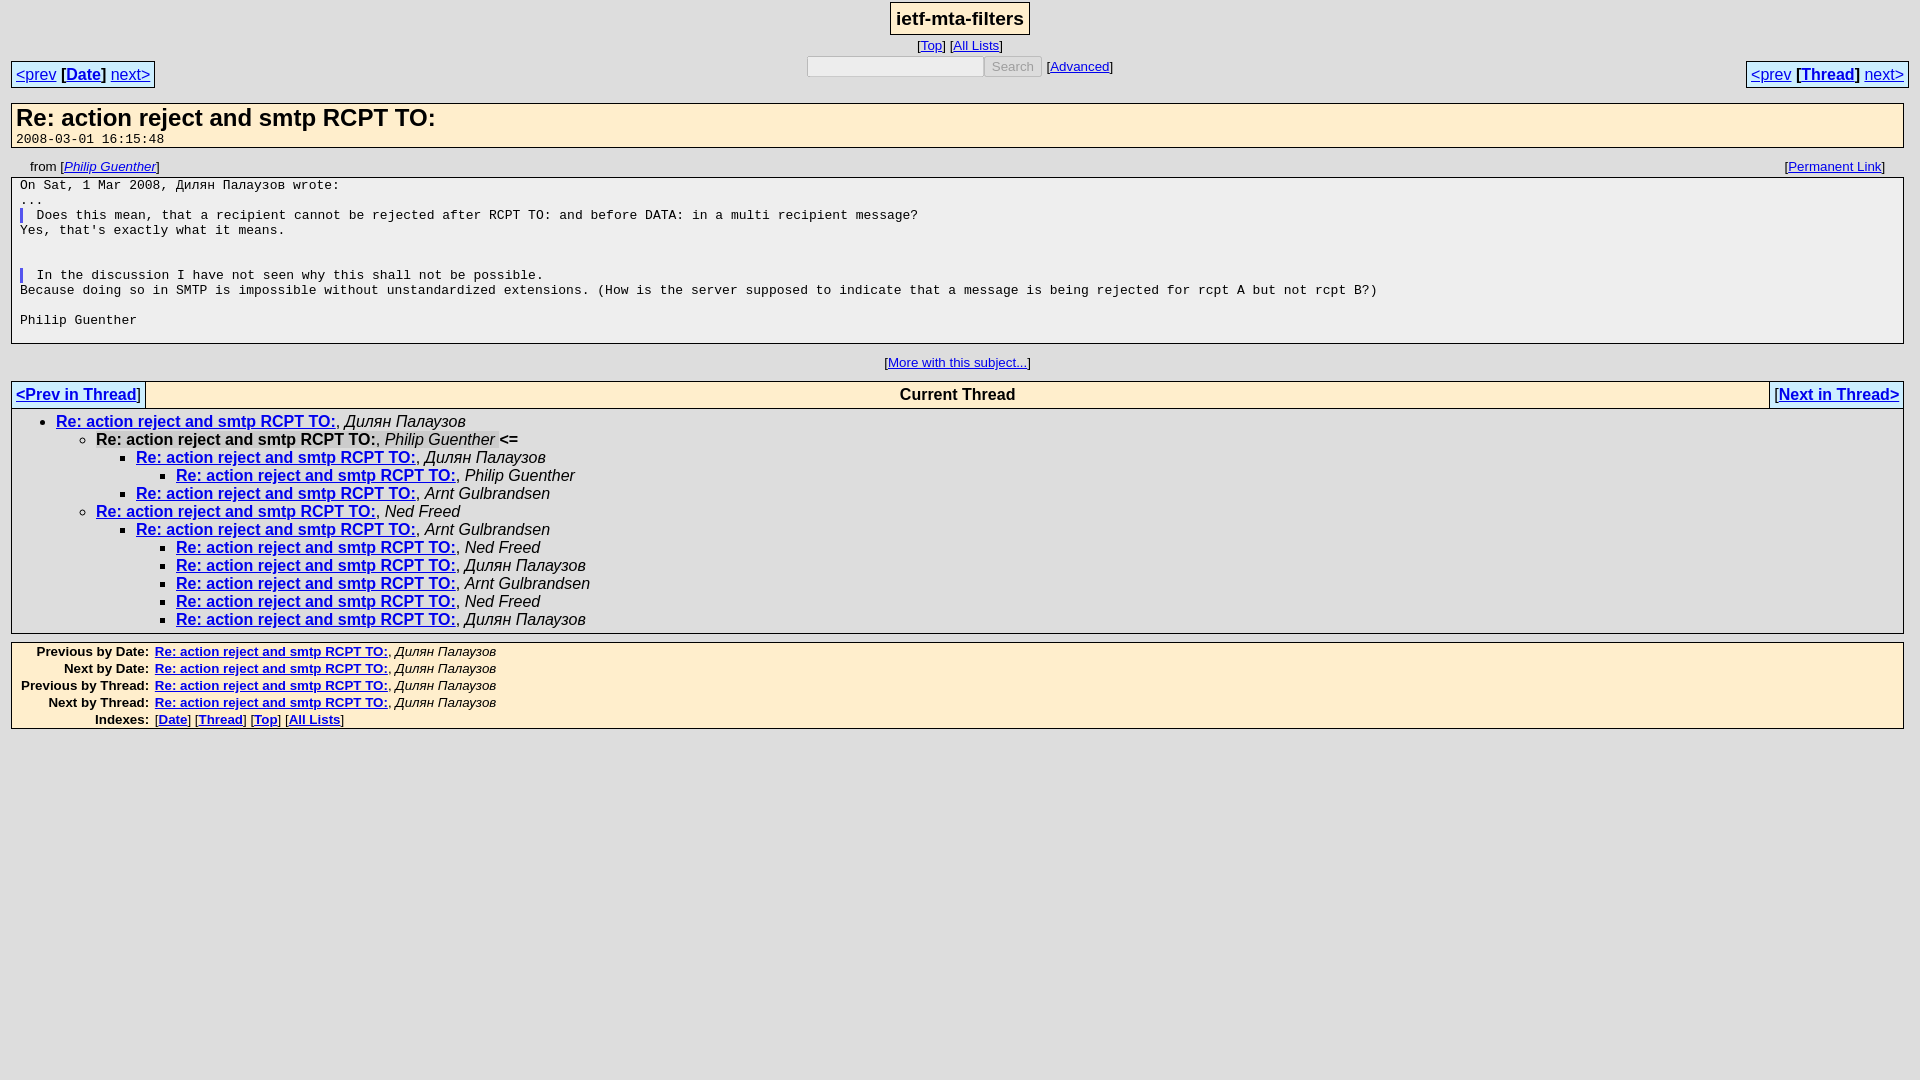 This screenshot has height=1080, width=1920. Describe the element at coordinates (276, 457) in the screenshot. I see `Re: action reject and smtp RCPT TO:` at that location.